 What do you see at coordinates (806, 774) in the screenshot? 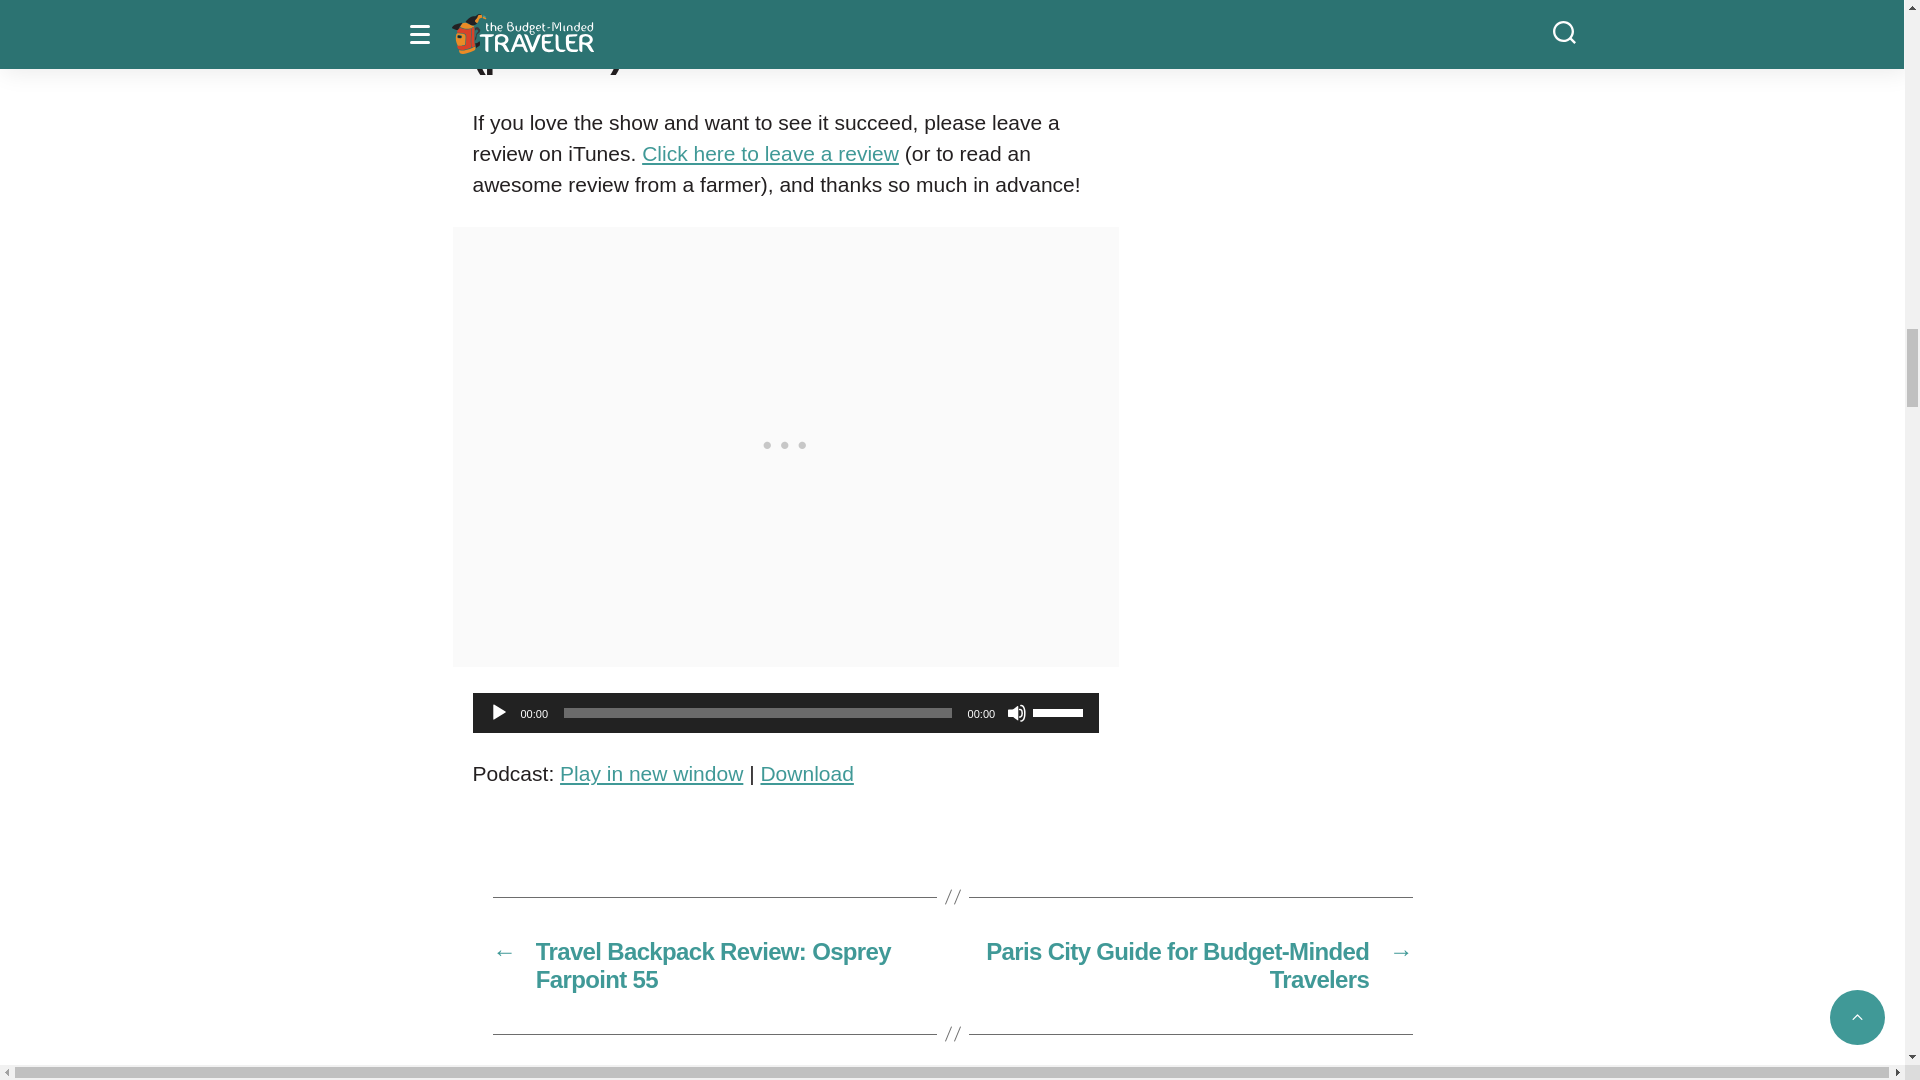
I see `Download` at bounding box center [806, 774].